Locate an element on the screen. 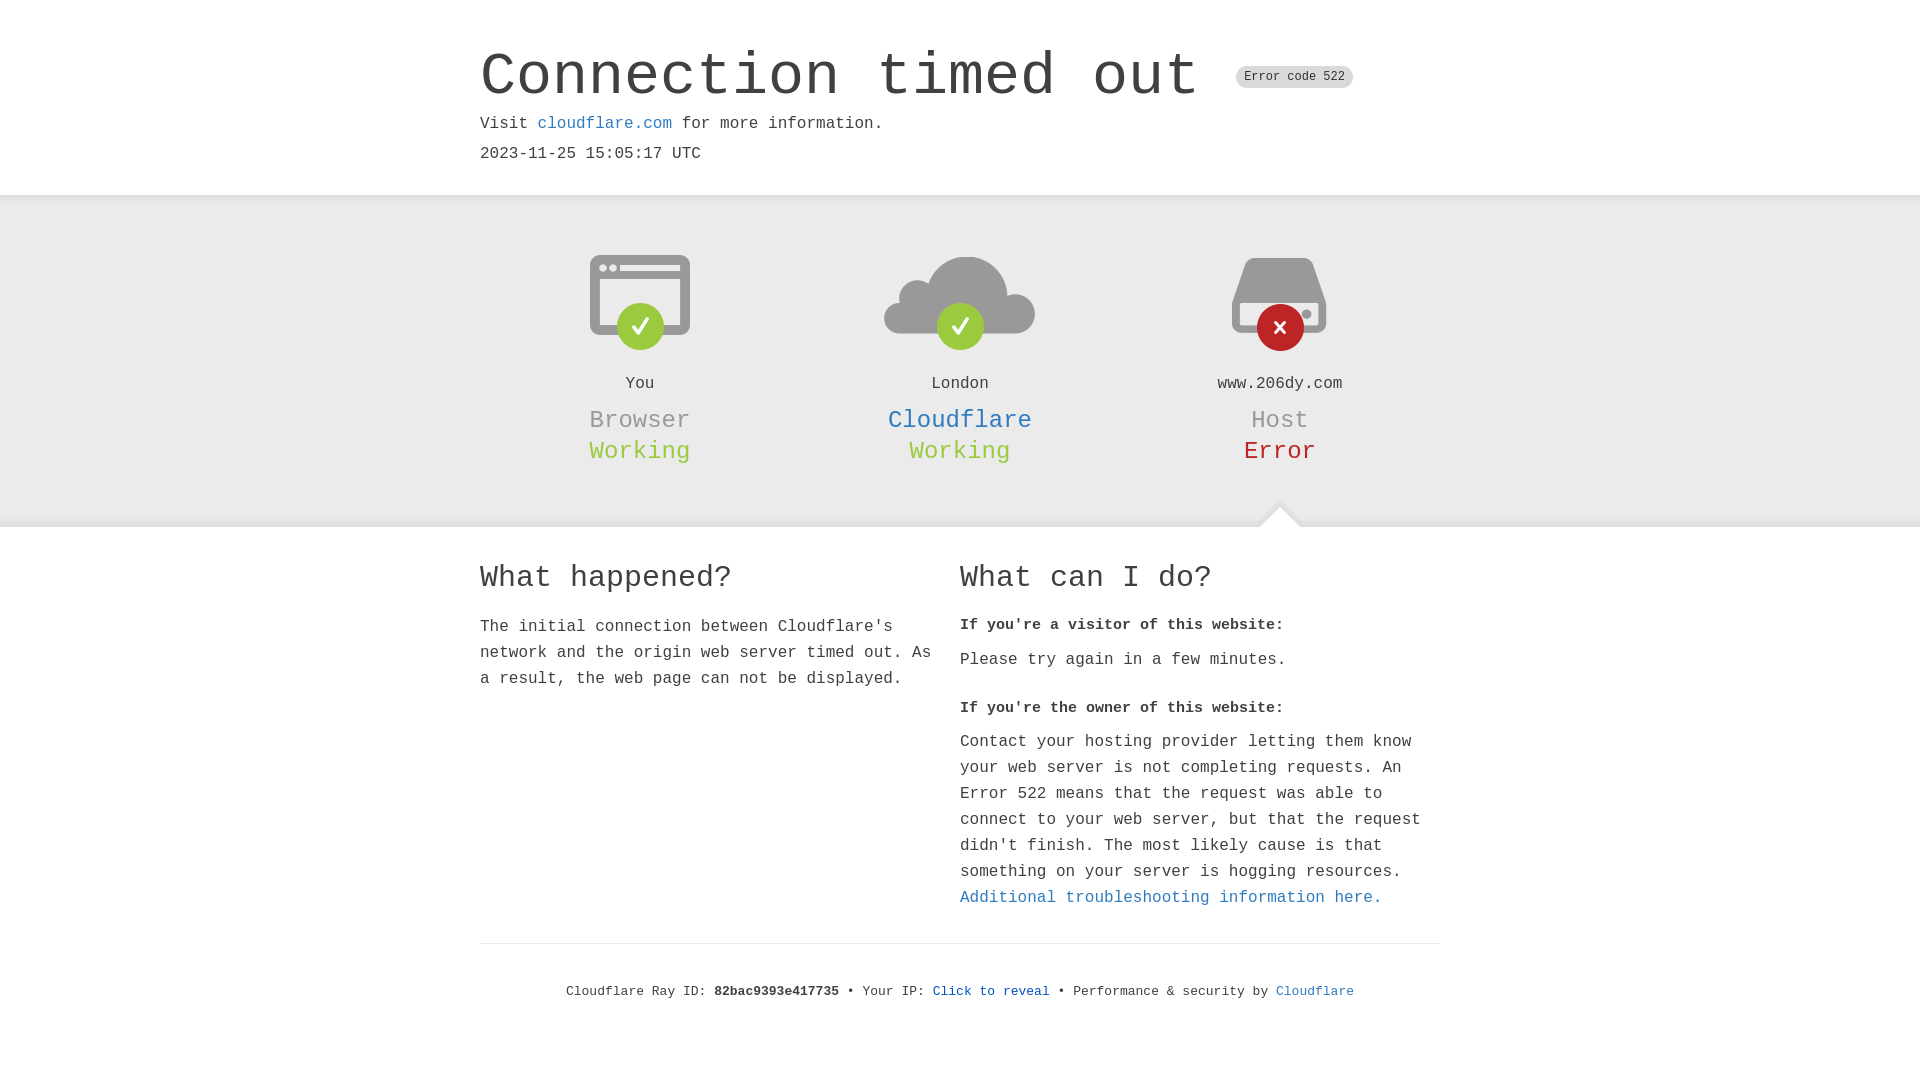  Cloudflare is located at coordinates (1315, 992).